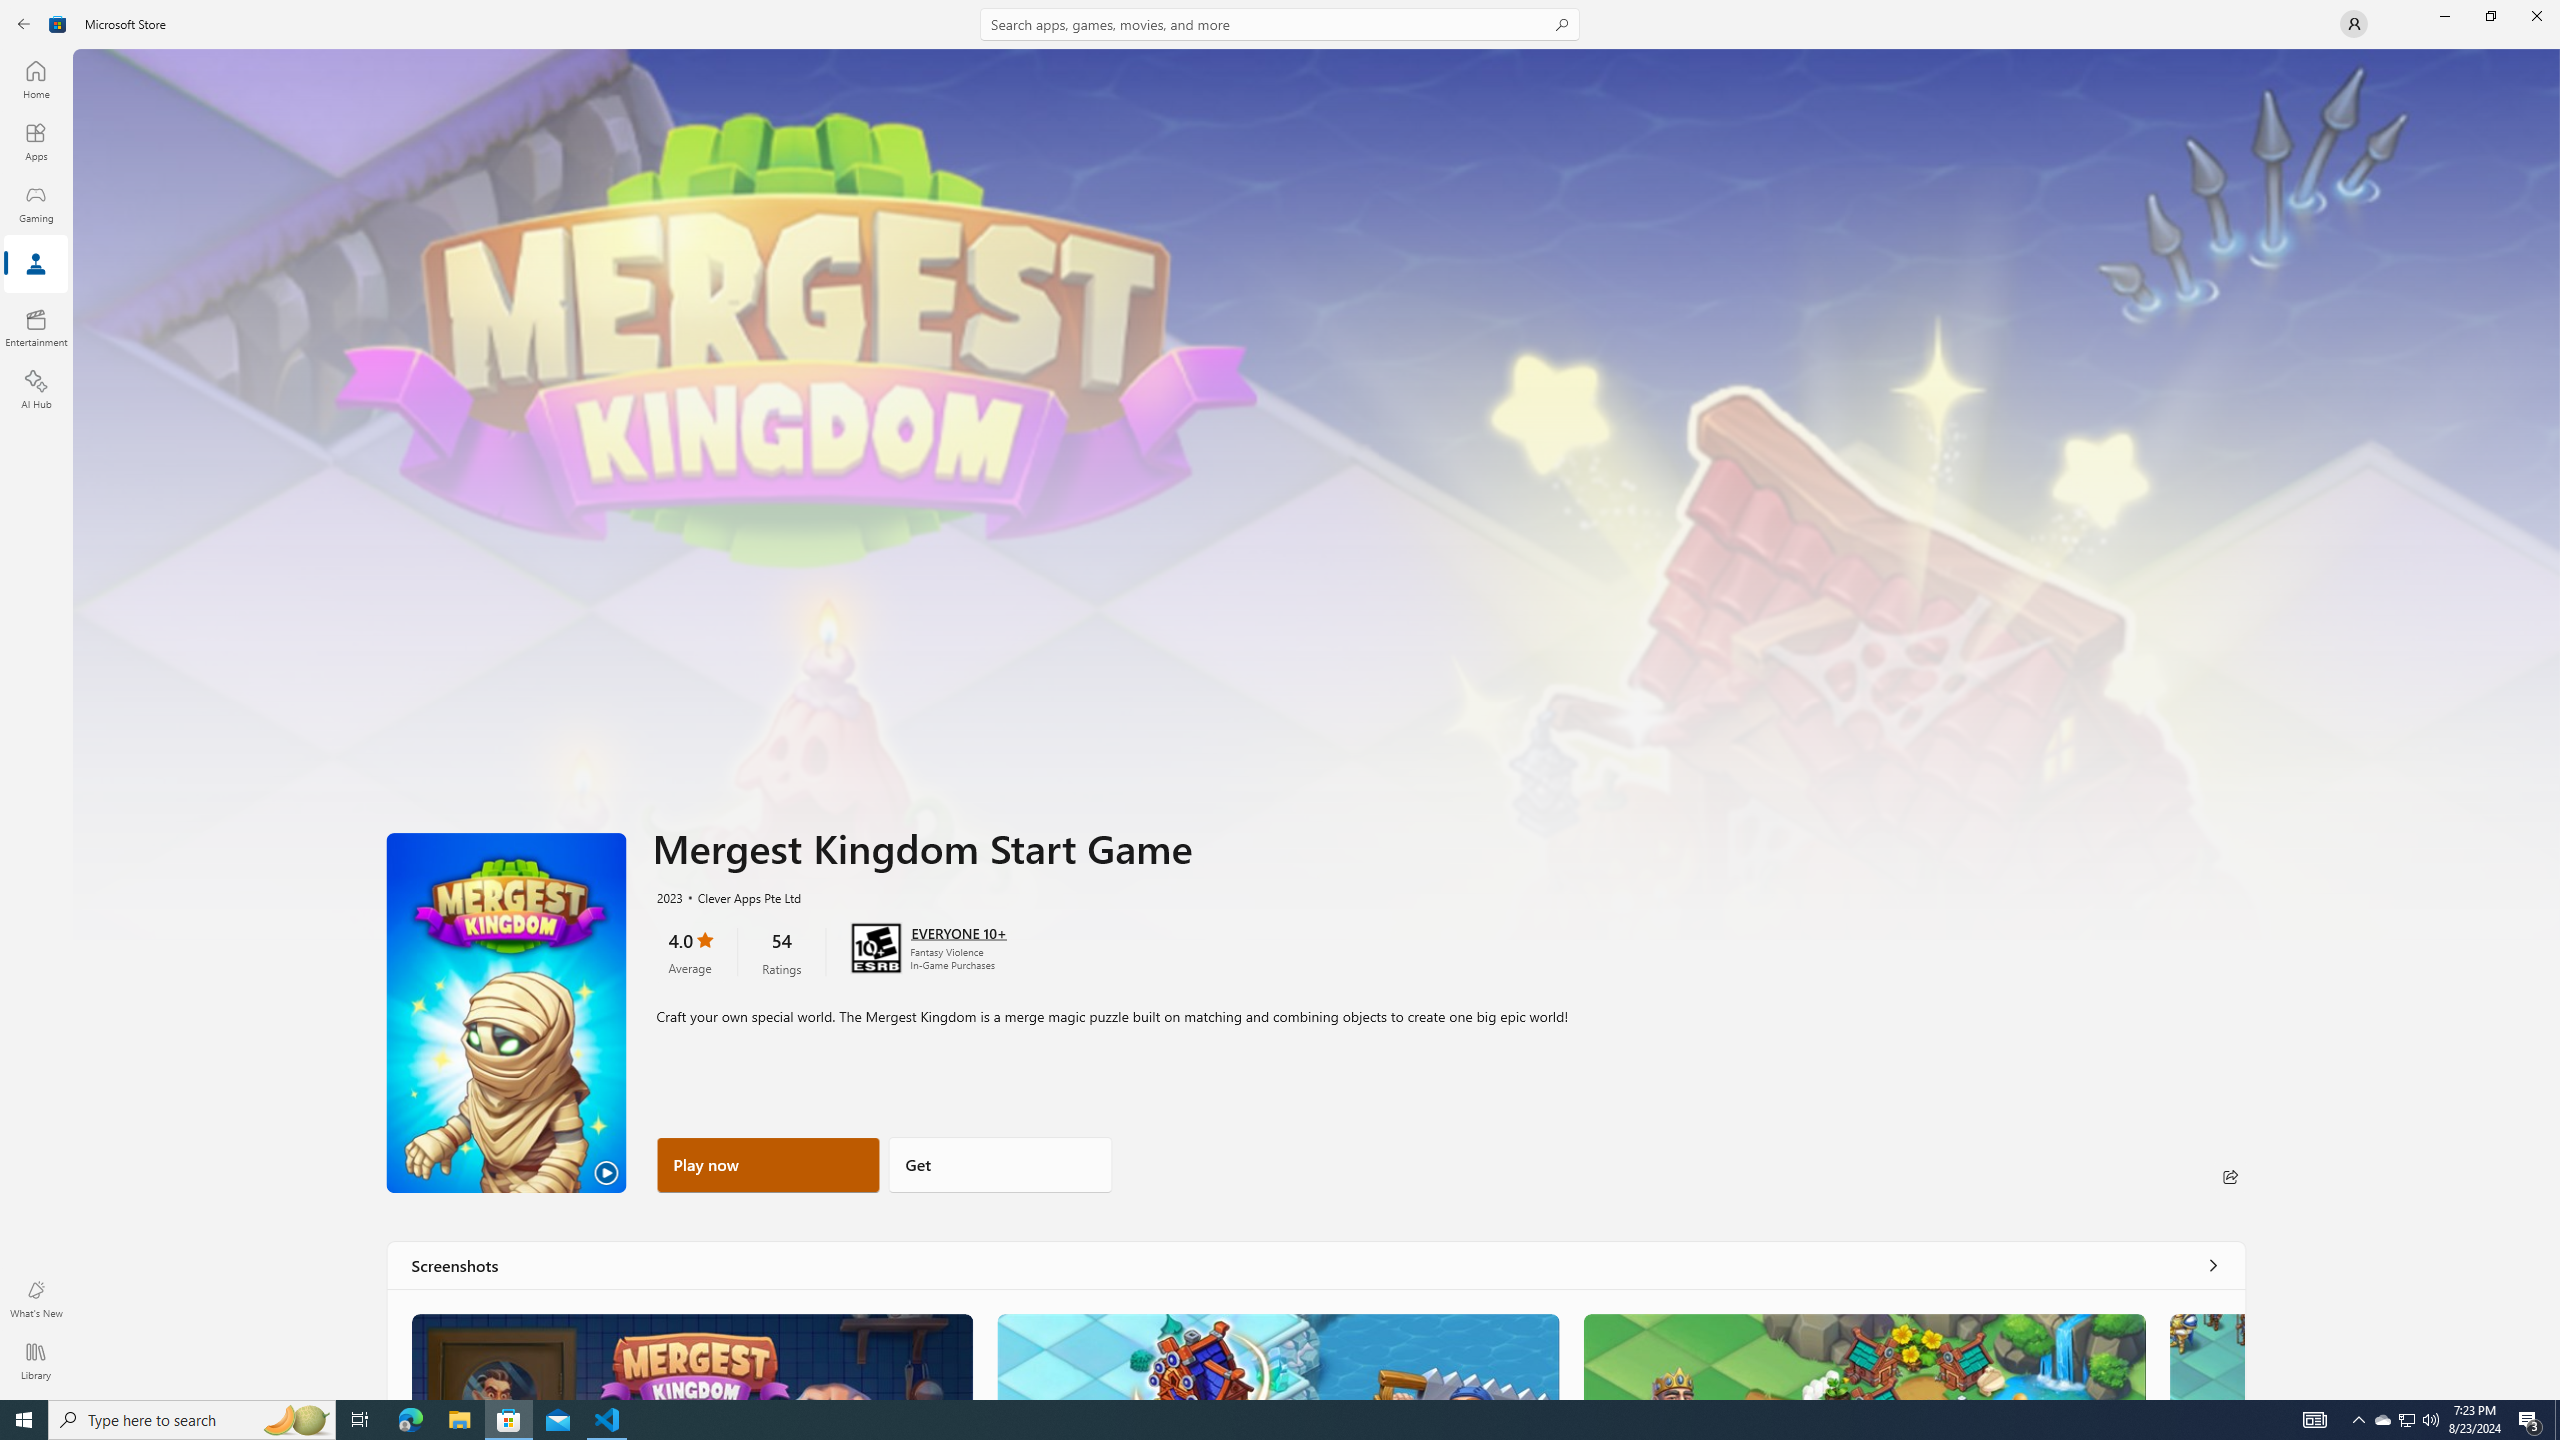 The height and width of the screenshot is (1440, 2560). What do you see at coordinates (668, 896) in the screenshot?
I see `2023` at bounding box center [668, 896].